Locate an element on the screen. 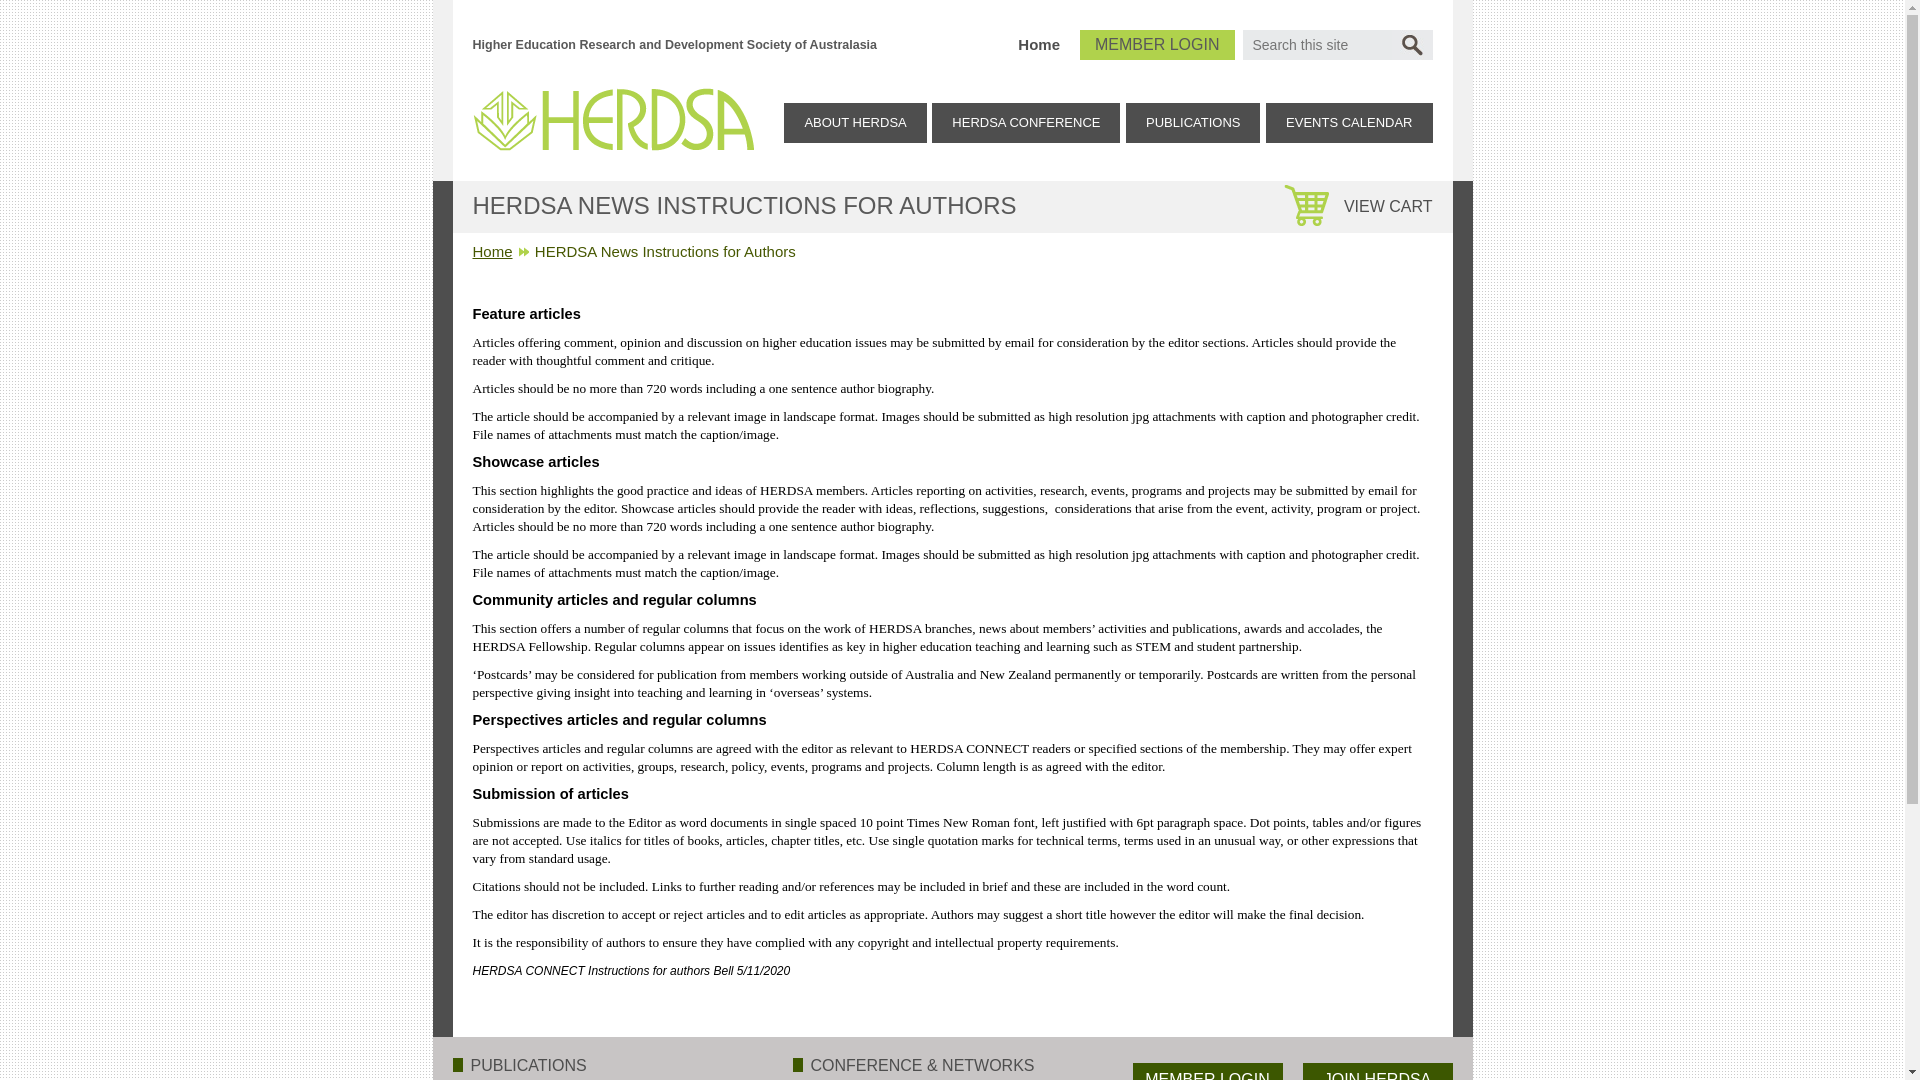  Skip to main content is located at coordinates (68, 0).